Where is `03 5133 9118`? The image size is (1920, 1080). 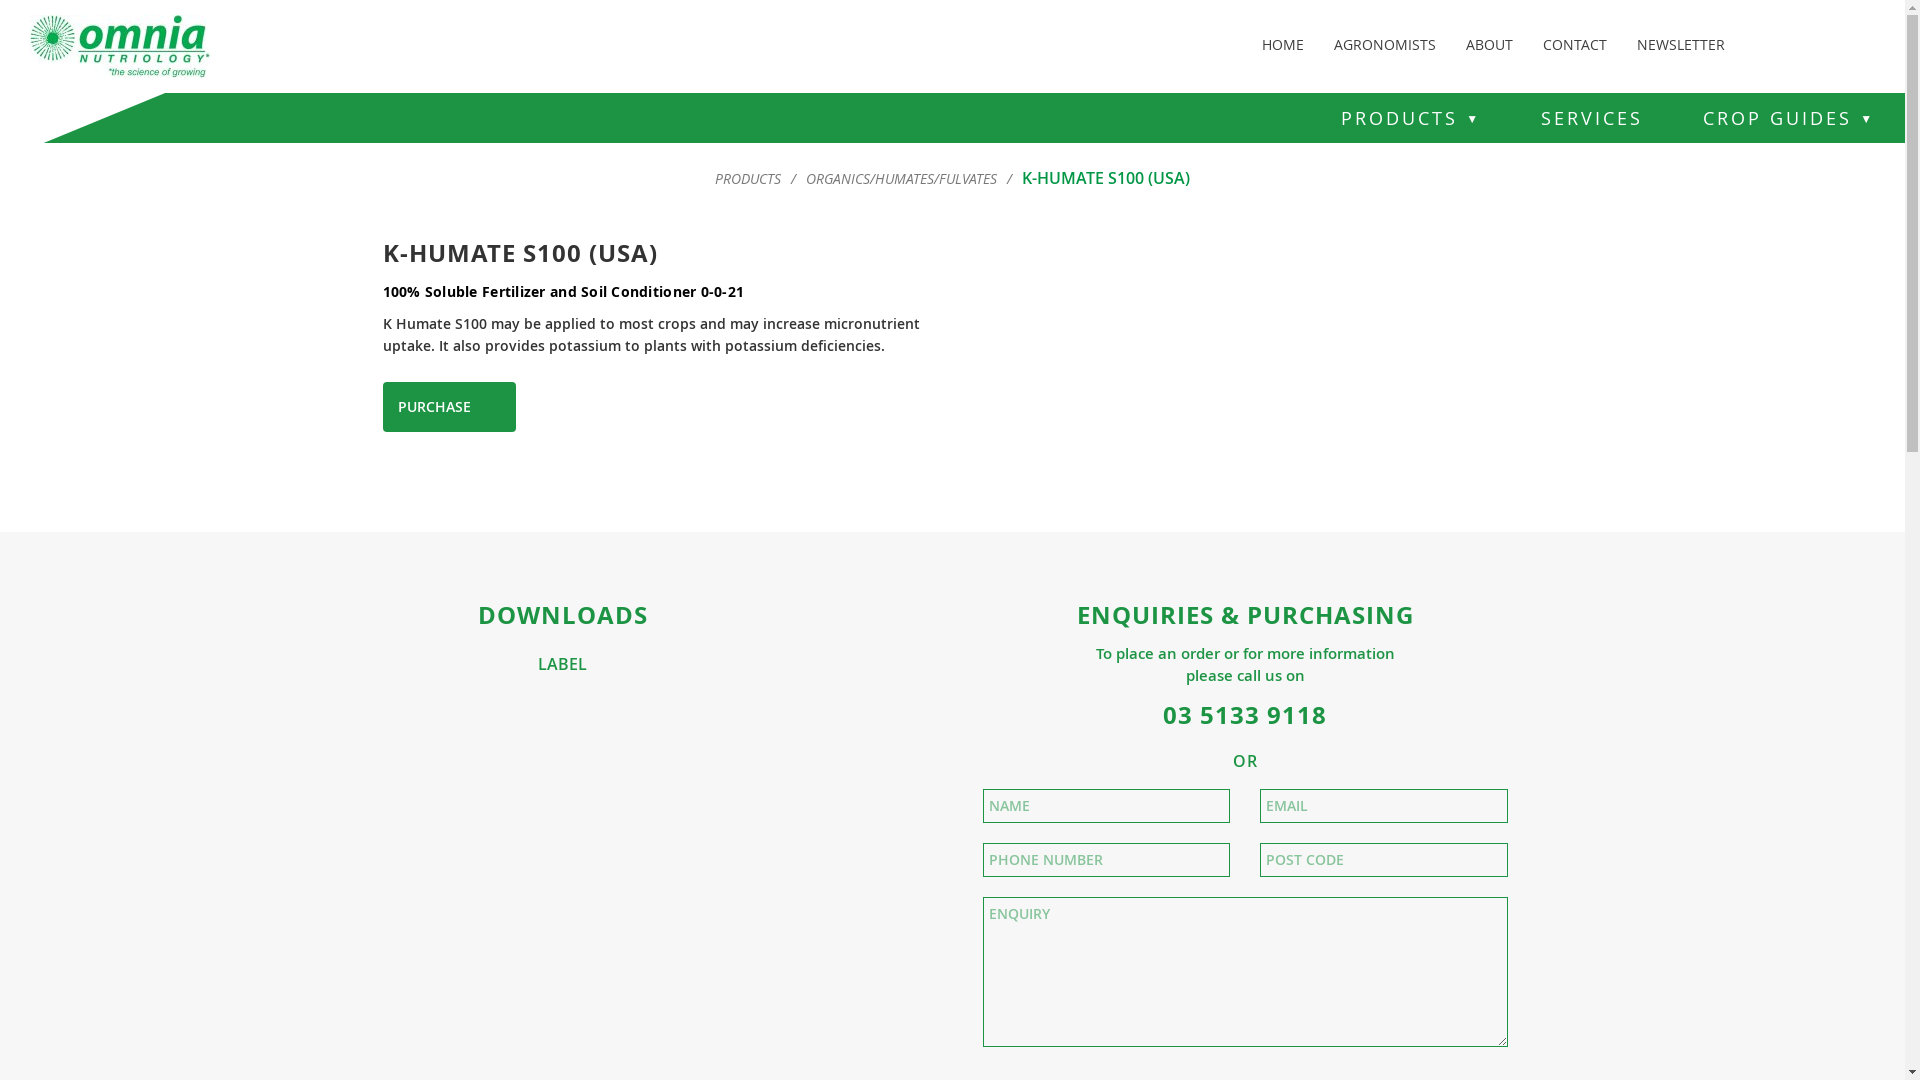
03 5133 9118 is located at coordinates (1245, 715).